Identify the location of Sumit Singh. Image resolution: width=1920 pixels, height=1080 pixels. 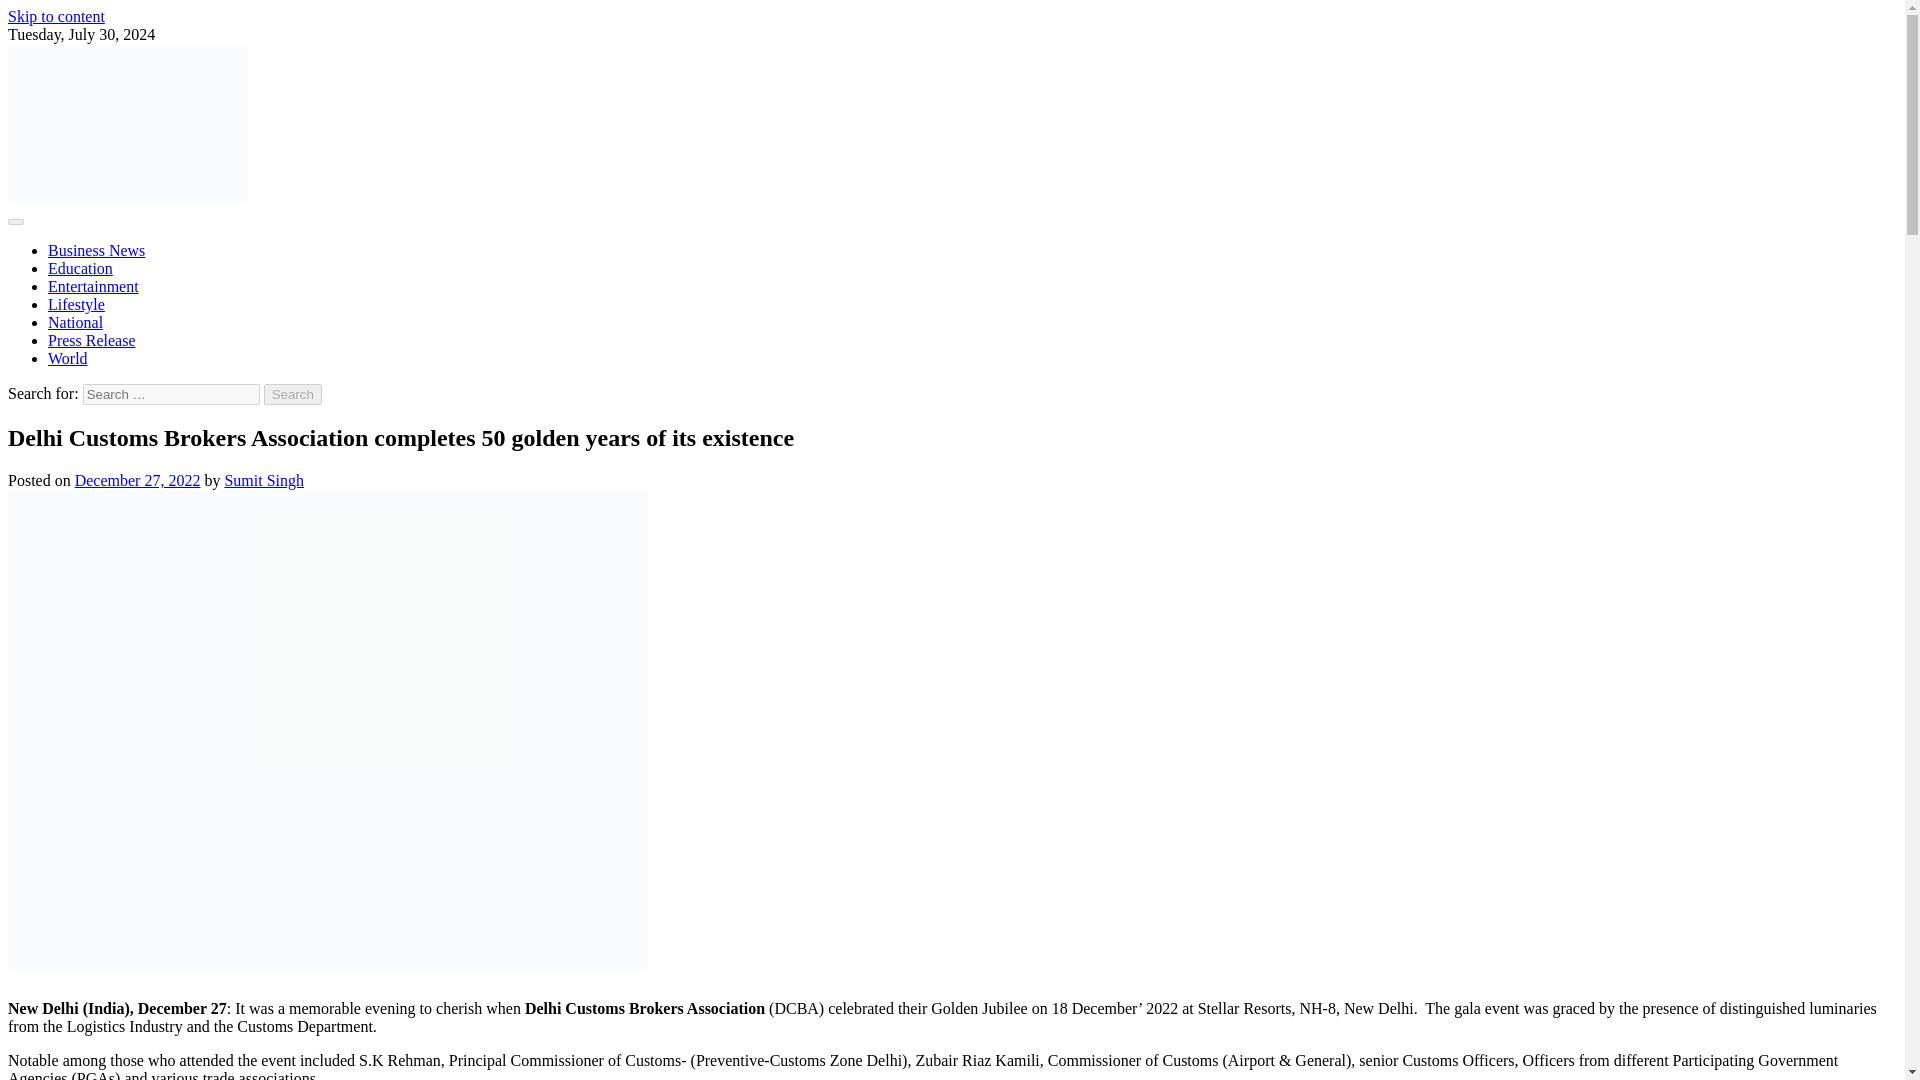
(264, 480).